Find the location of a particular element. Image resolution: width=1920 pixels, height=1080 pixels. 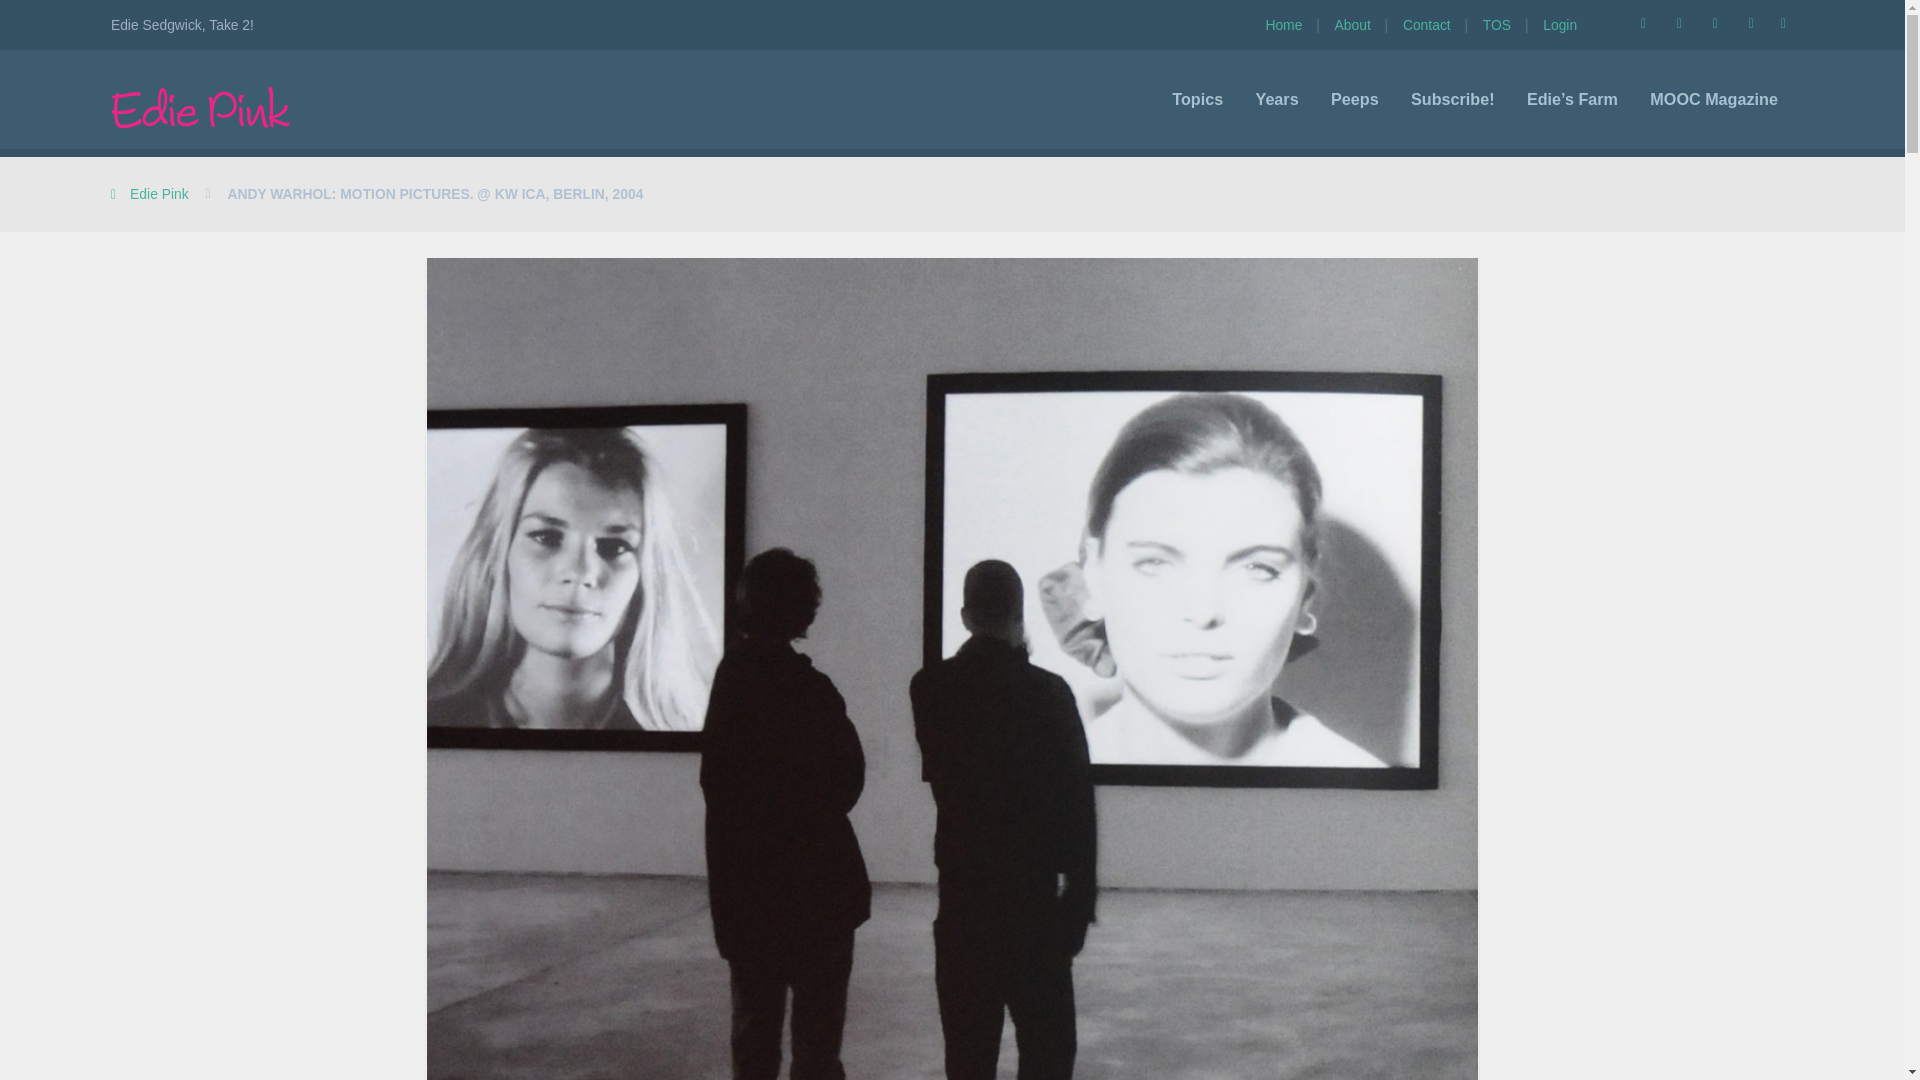

Facebook is located at coordinates (1715, 24).